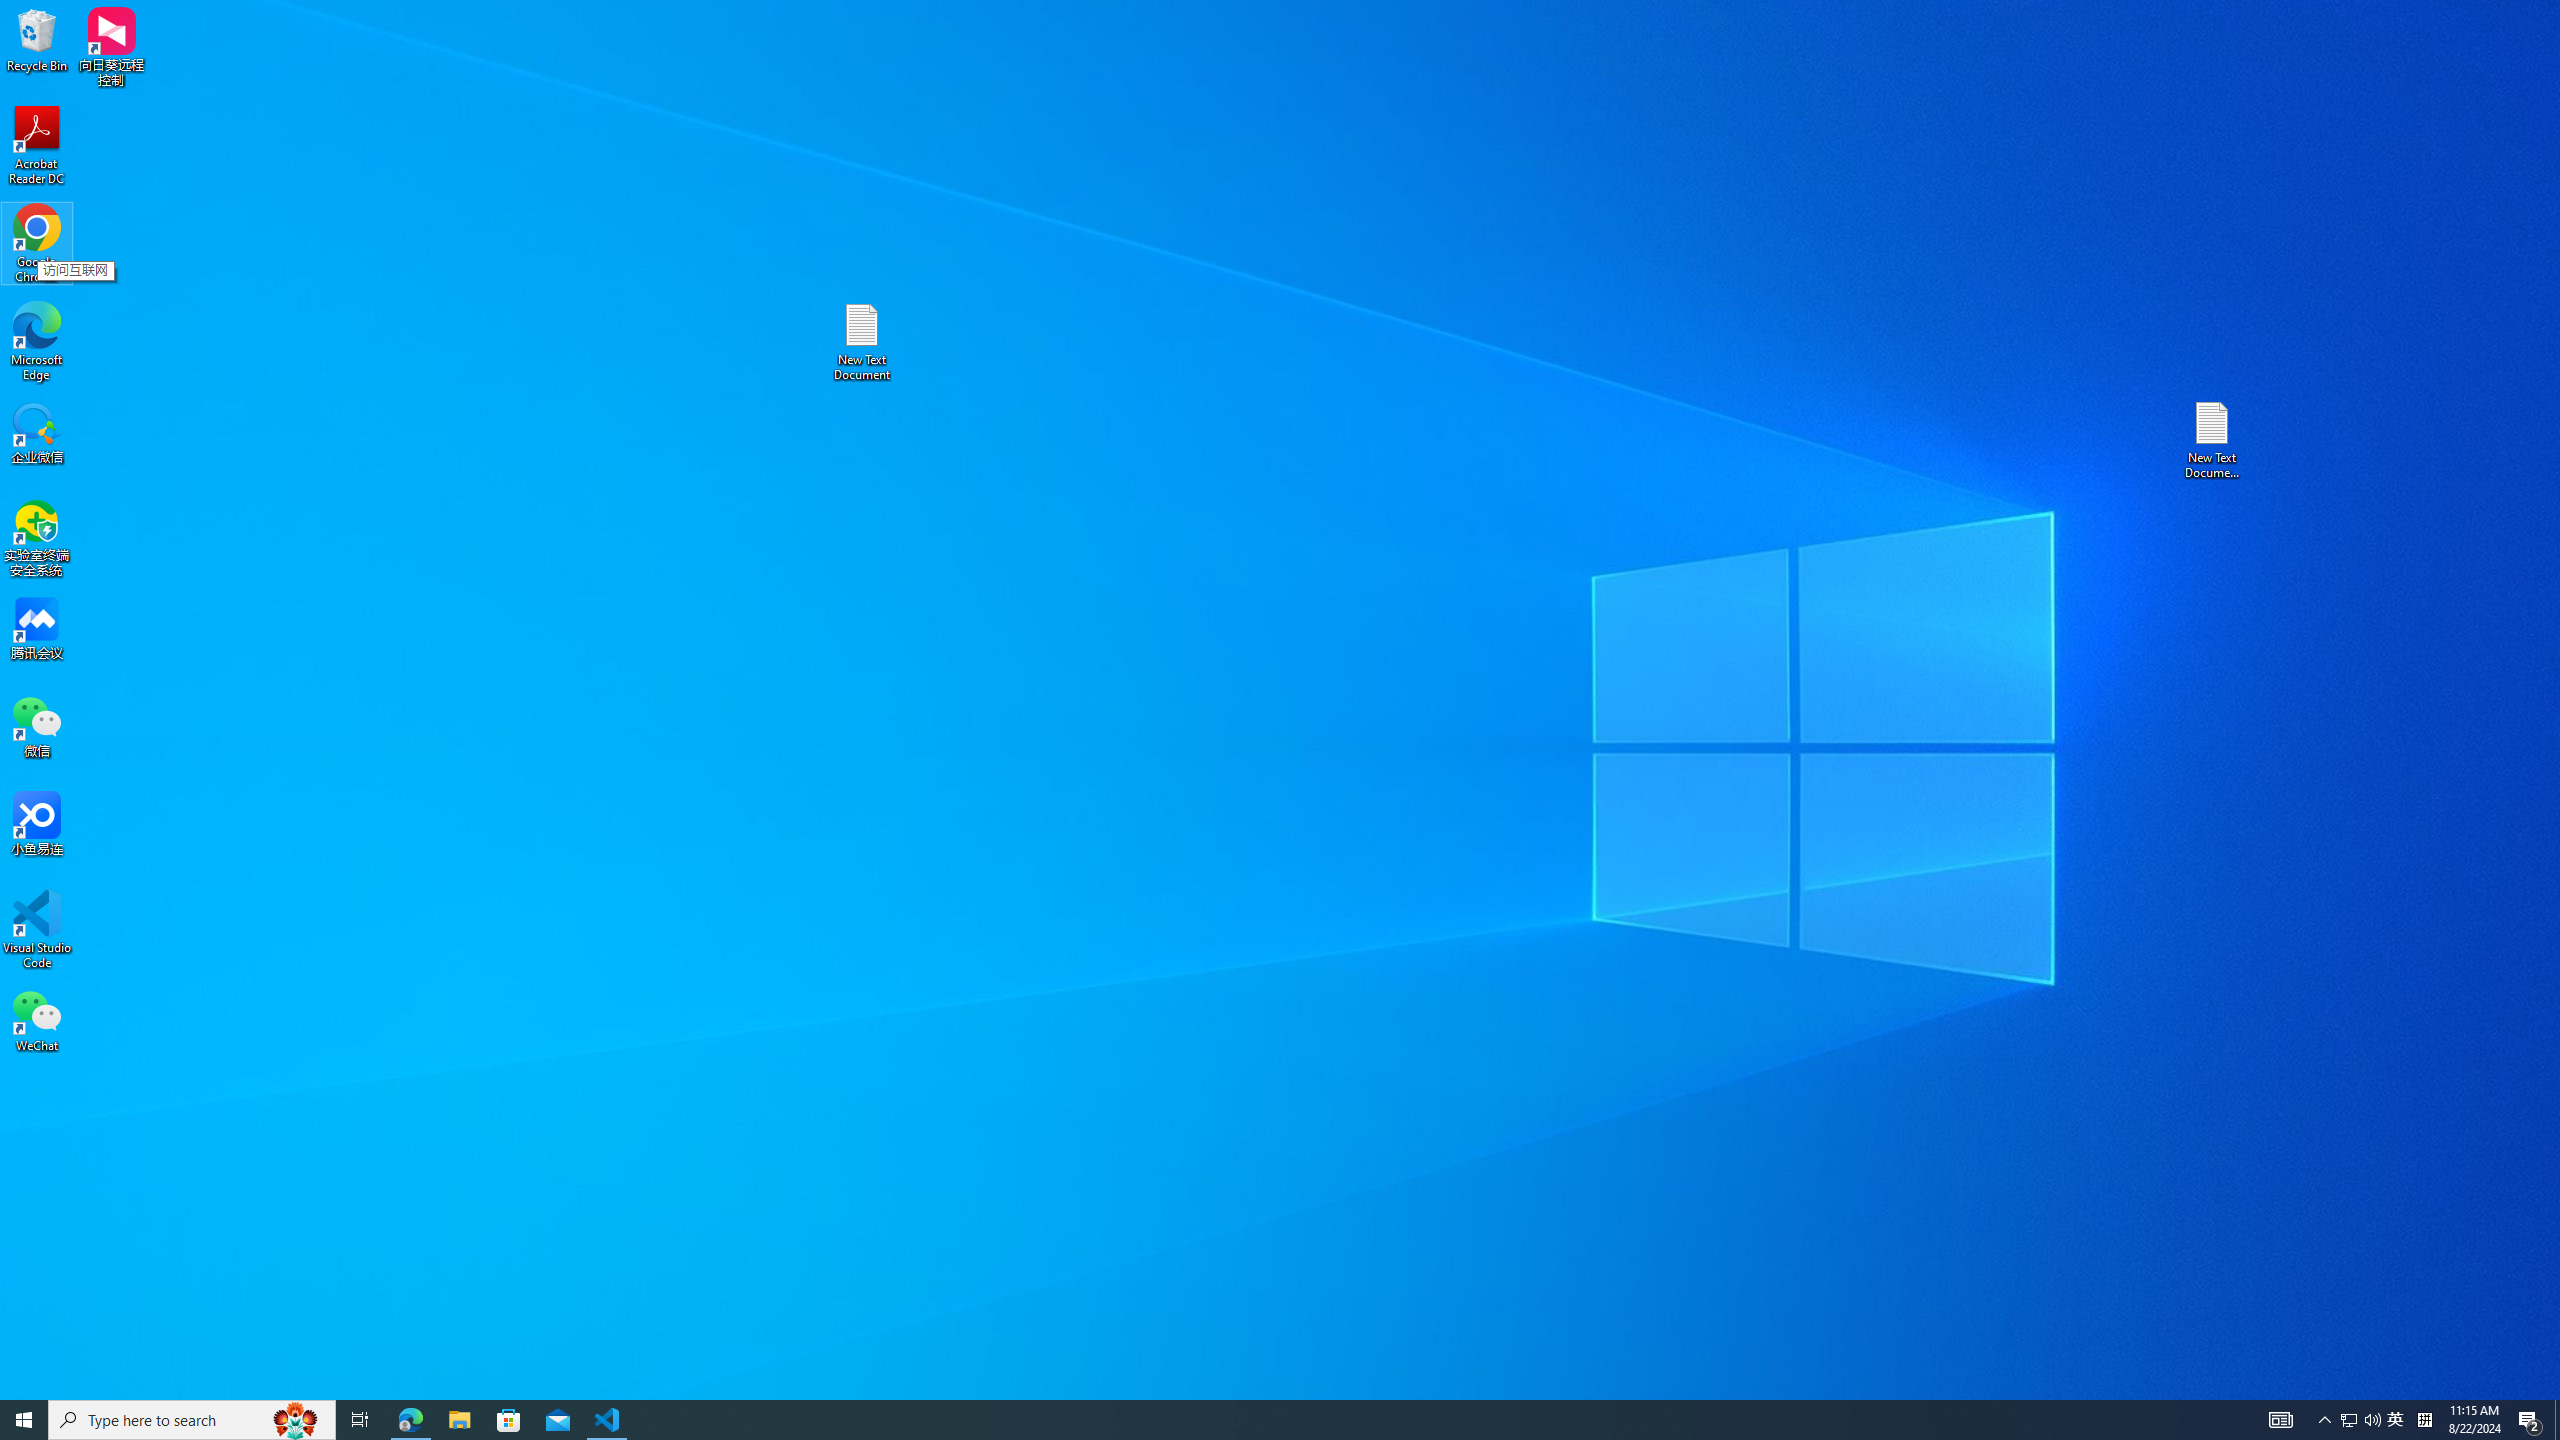  I want to click on Q2790: 100%, so click(2372, 1420).